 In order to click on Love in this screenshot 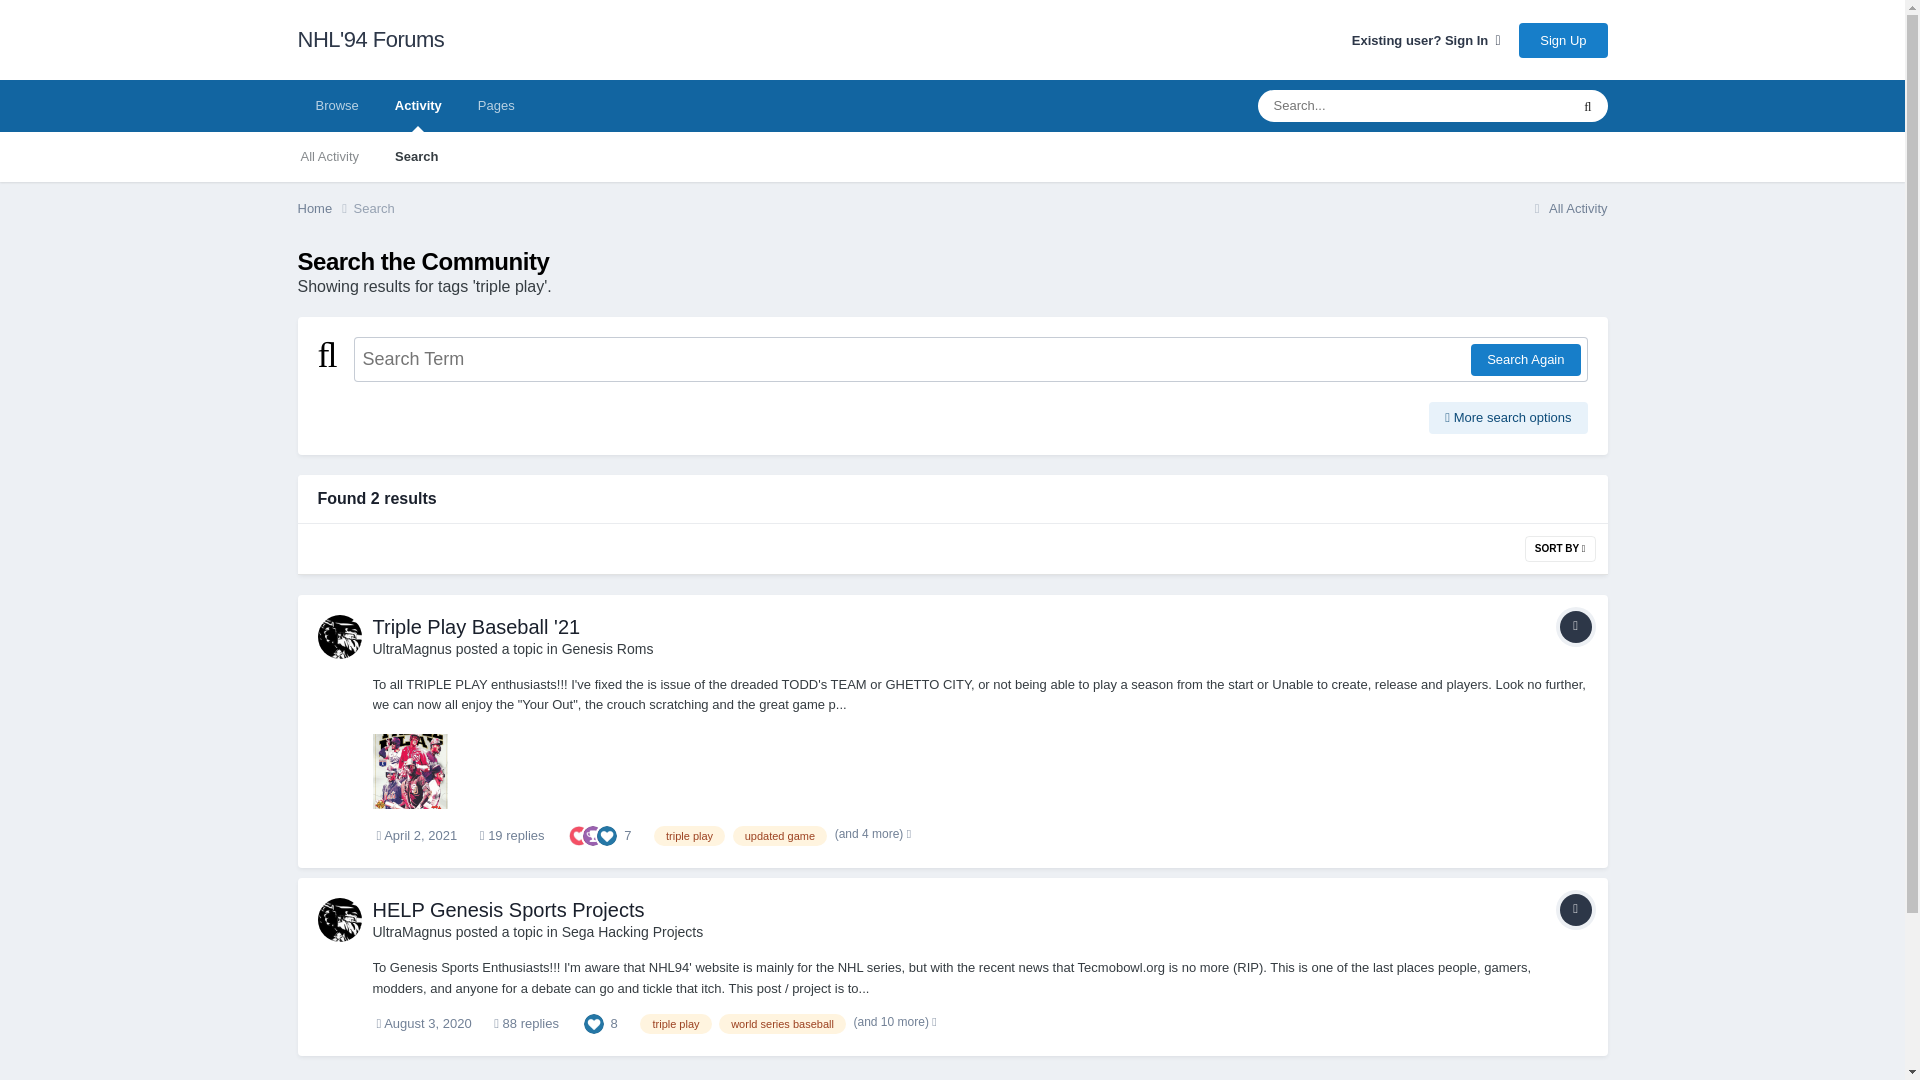, I will do `click(578, 834)`.